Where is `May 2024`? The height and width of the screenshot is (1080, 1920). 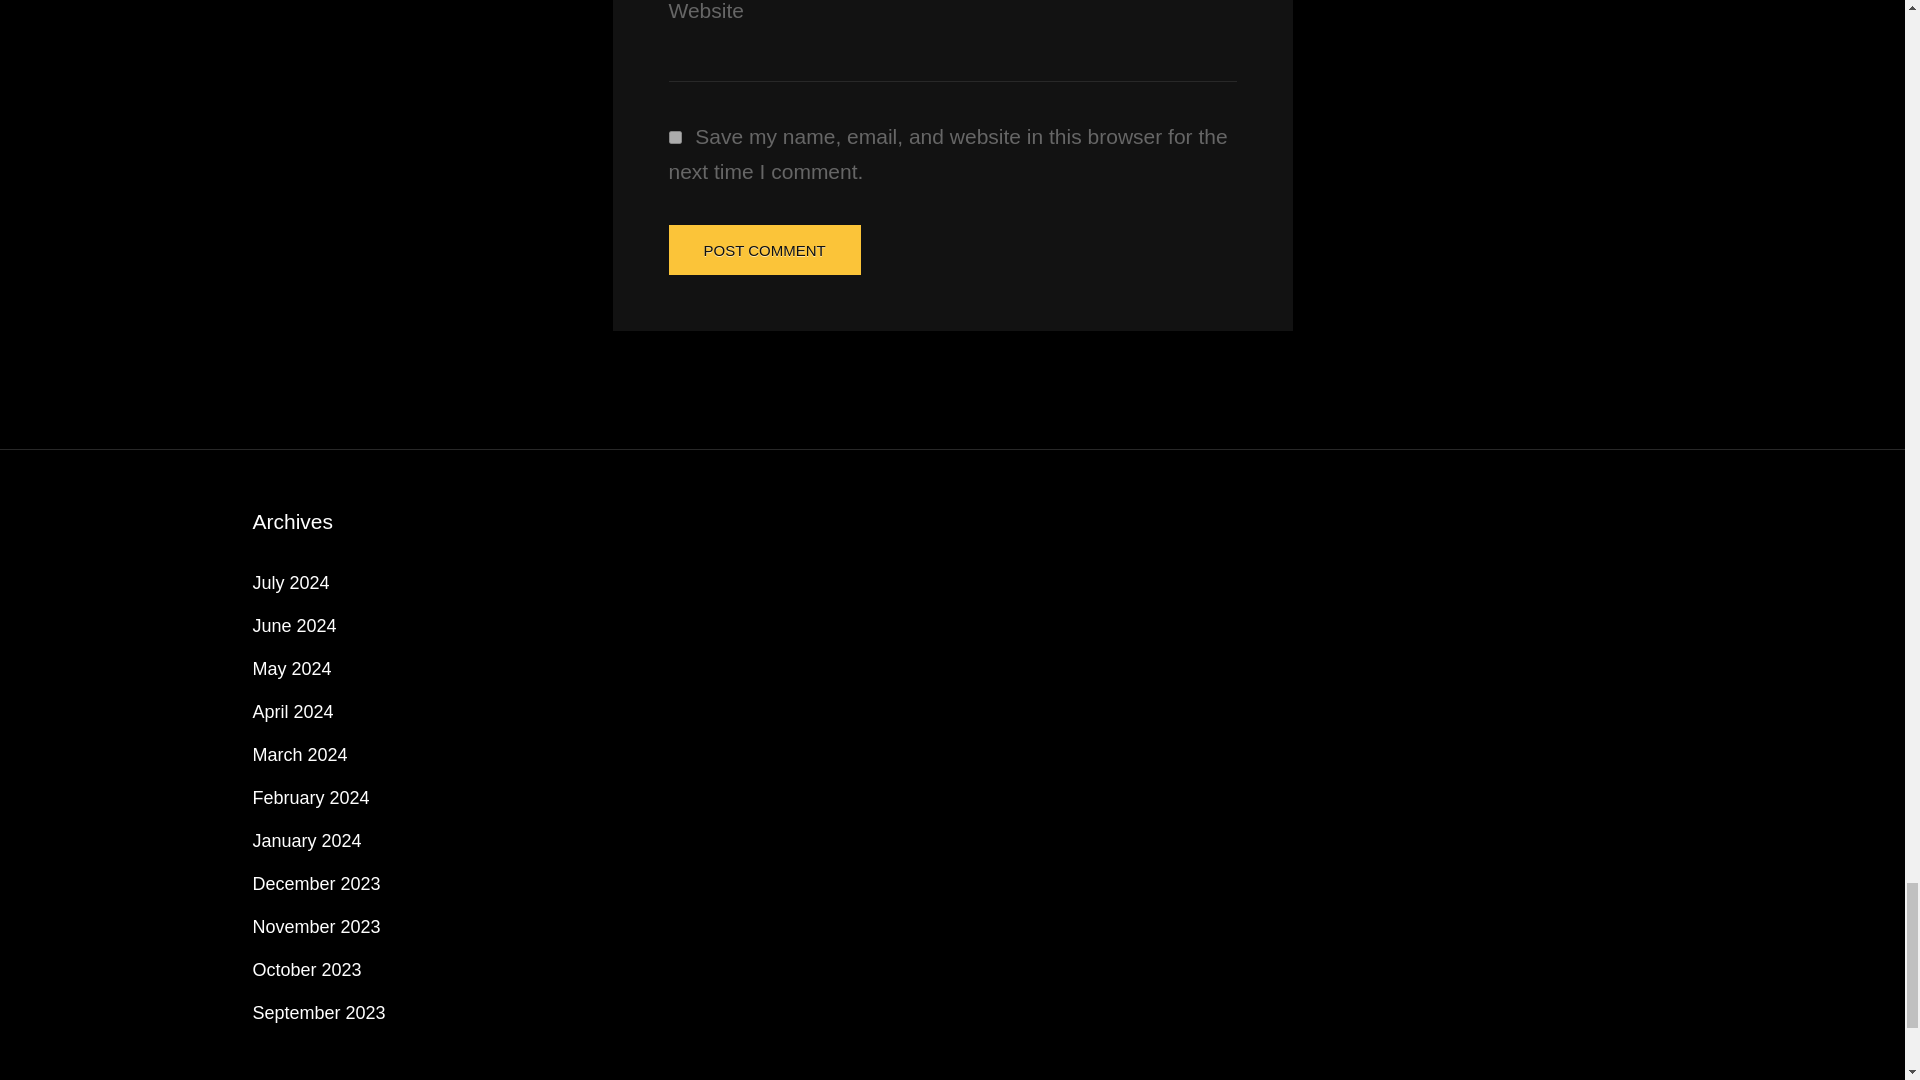 May 2024 is located at coordinates (290, 668).